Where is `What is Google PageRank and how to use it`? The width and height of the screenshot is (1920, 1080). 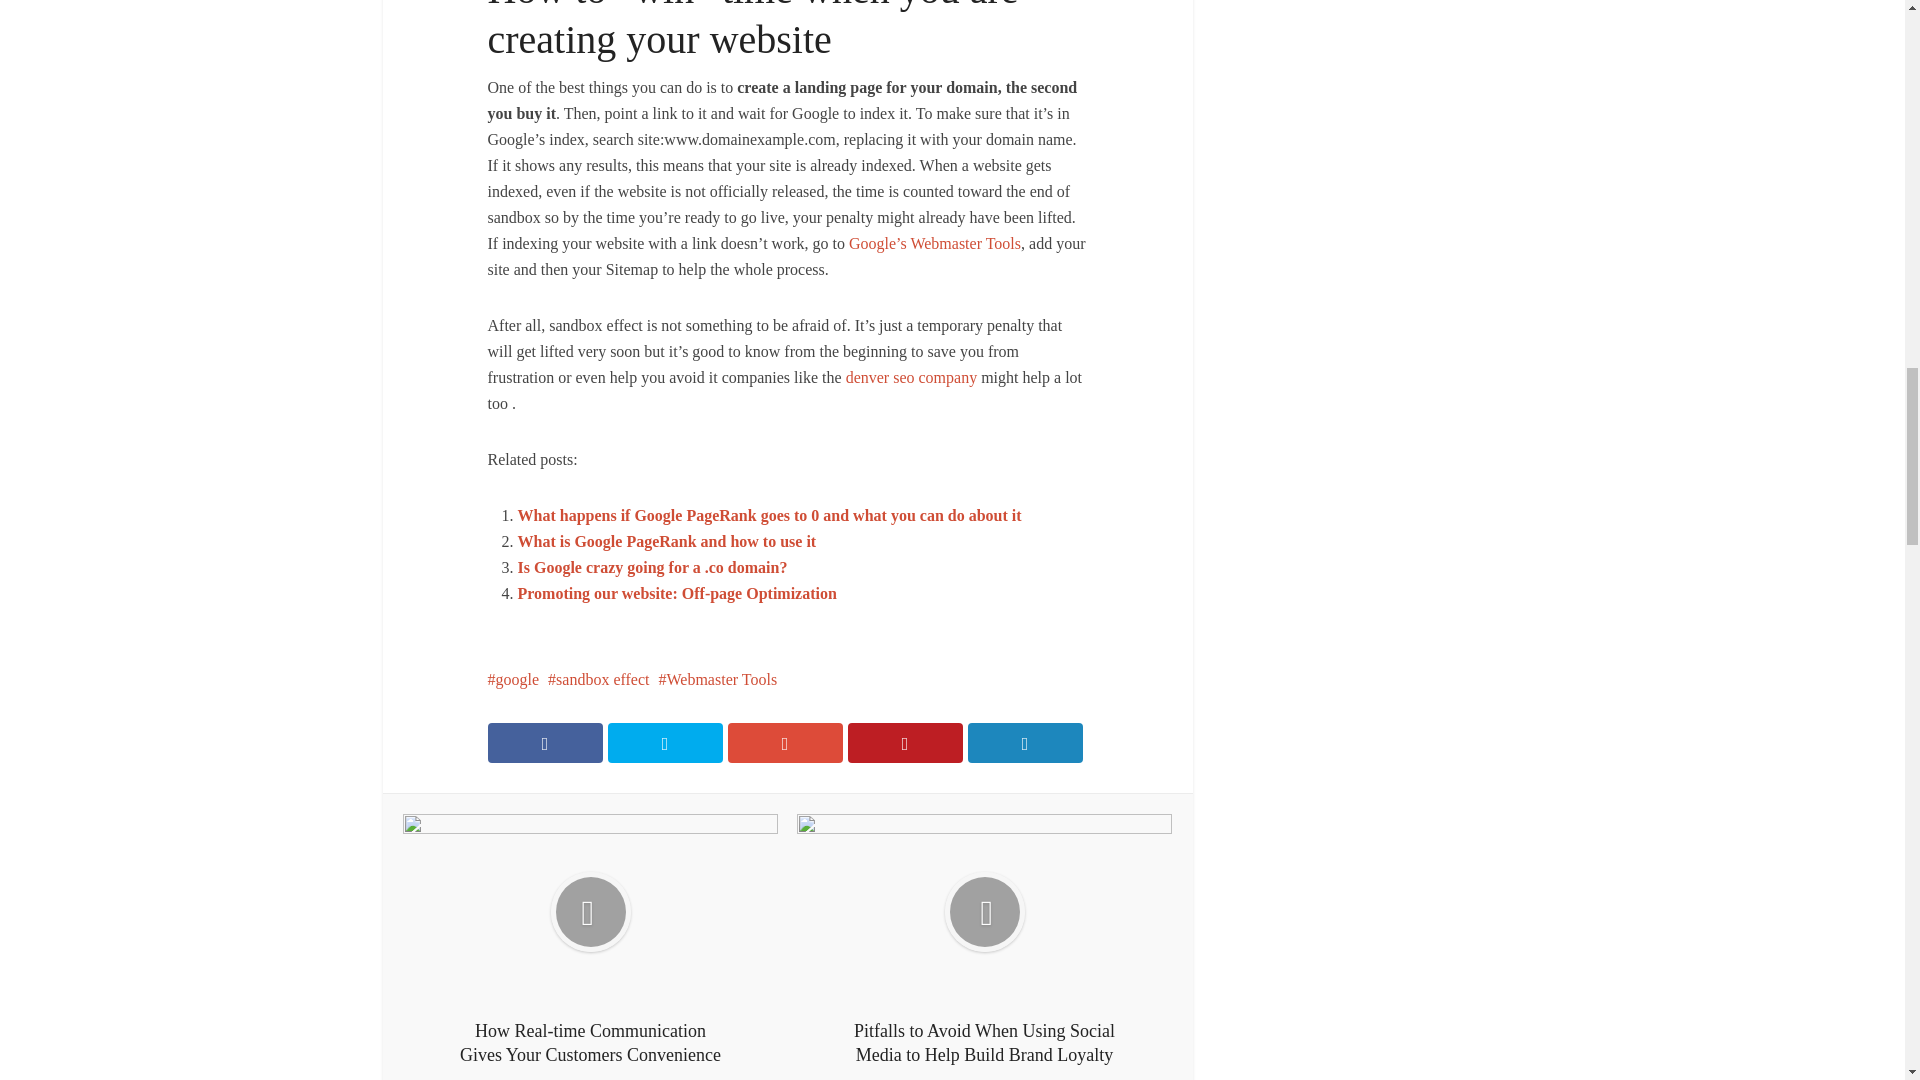 What is Google PageRank and how to use it is located at coordinates (668, 541).